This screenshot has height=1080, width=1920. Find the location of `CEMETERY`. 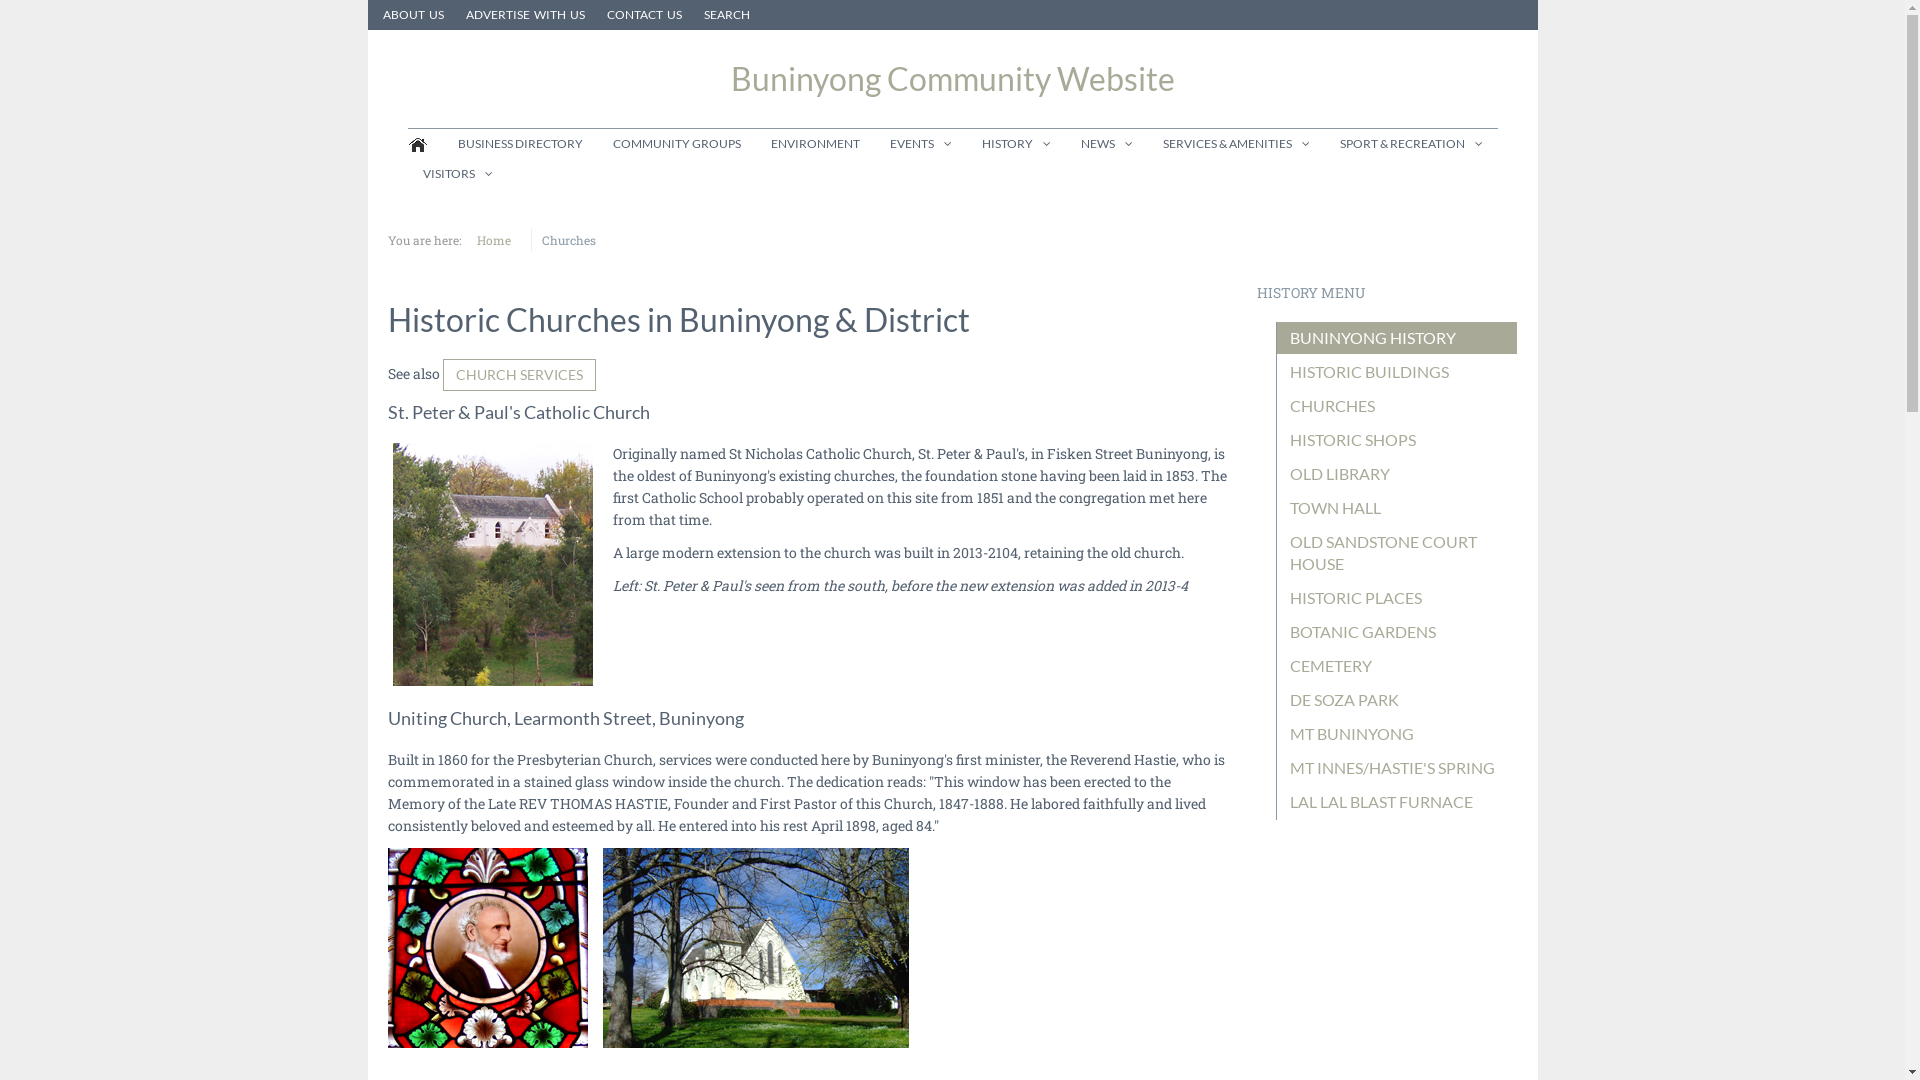

CEMETERY is located at coordinates (1398, 666).